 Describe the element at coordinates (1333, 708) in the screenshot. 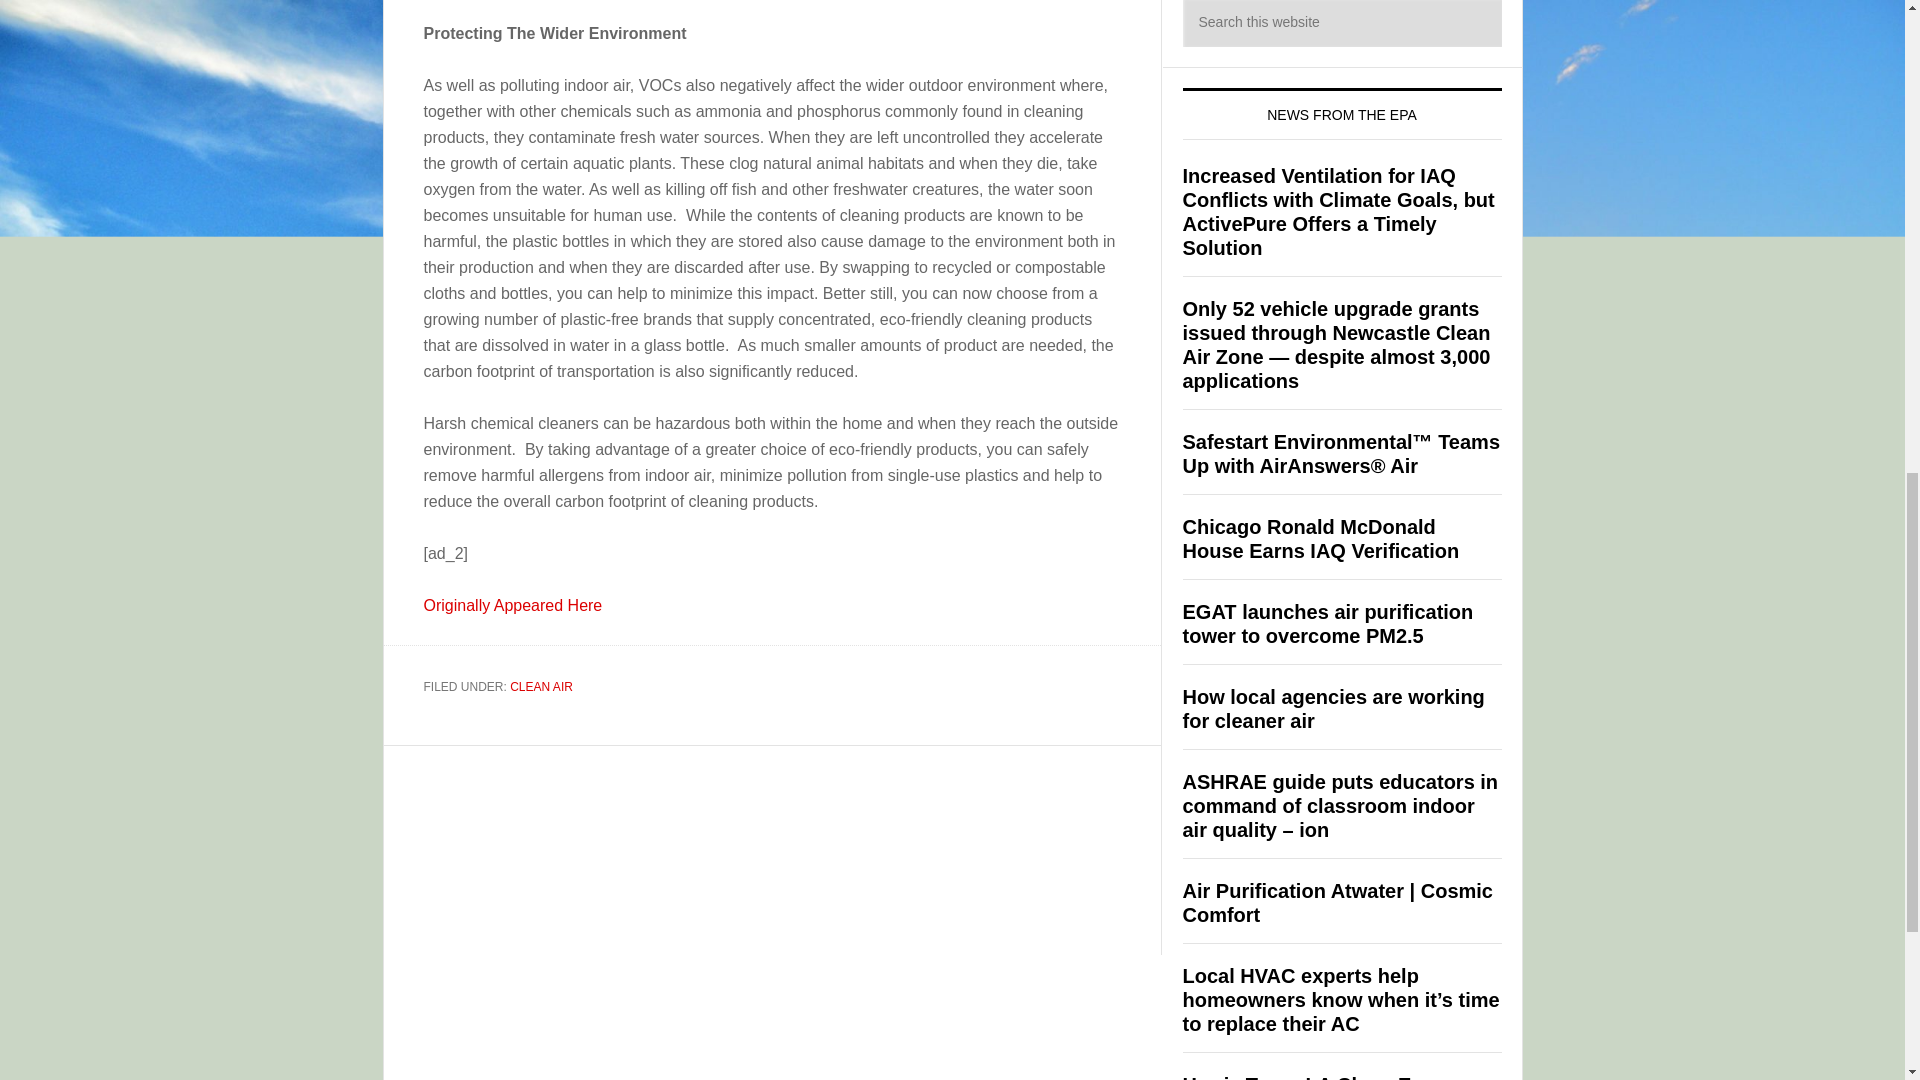

I see `How local agencies are working for cleaner air` at that location.